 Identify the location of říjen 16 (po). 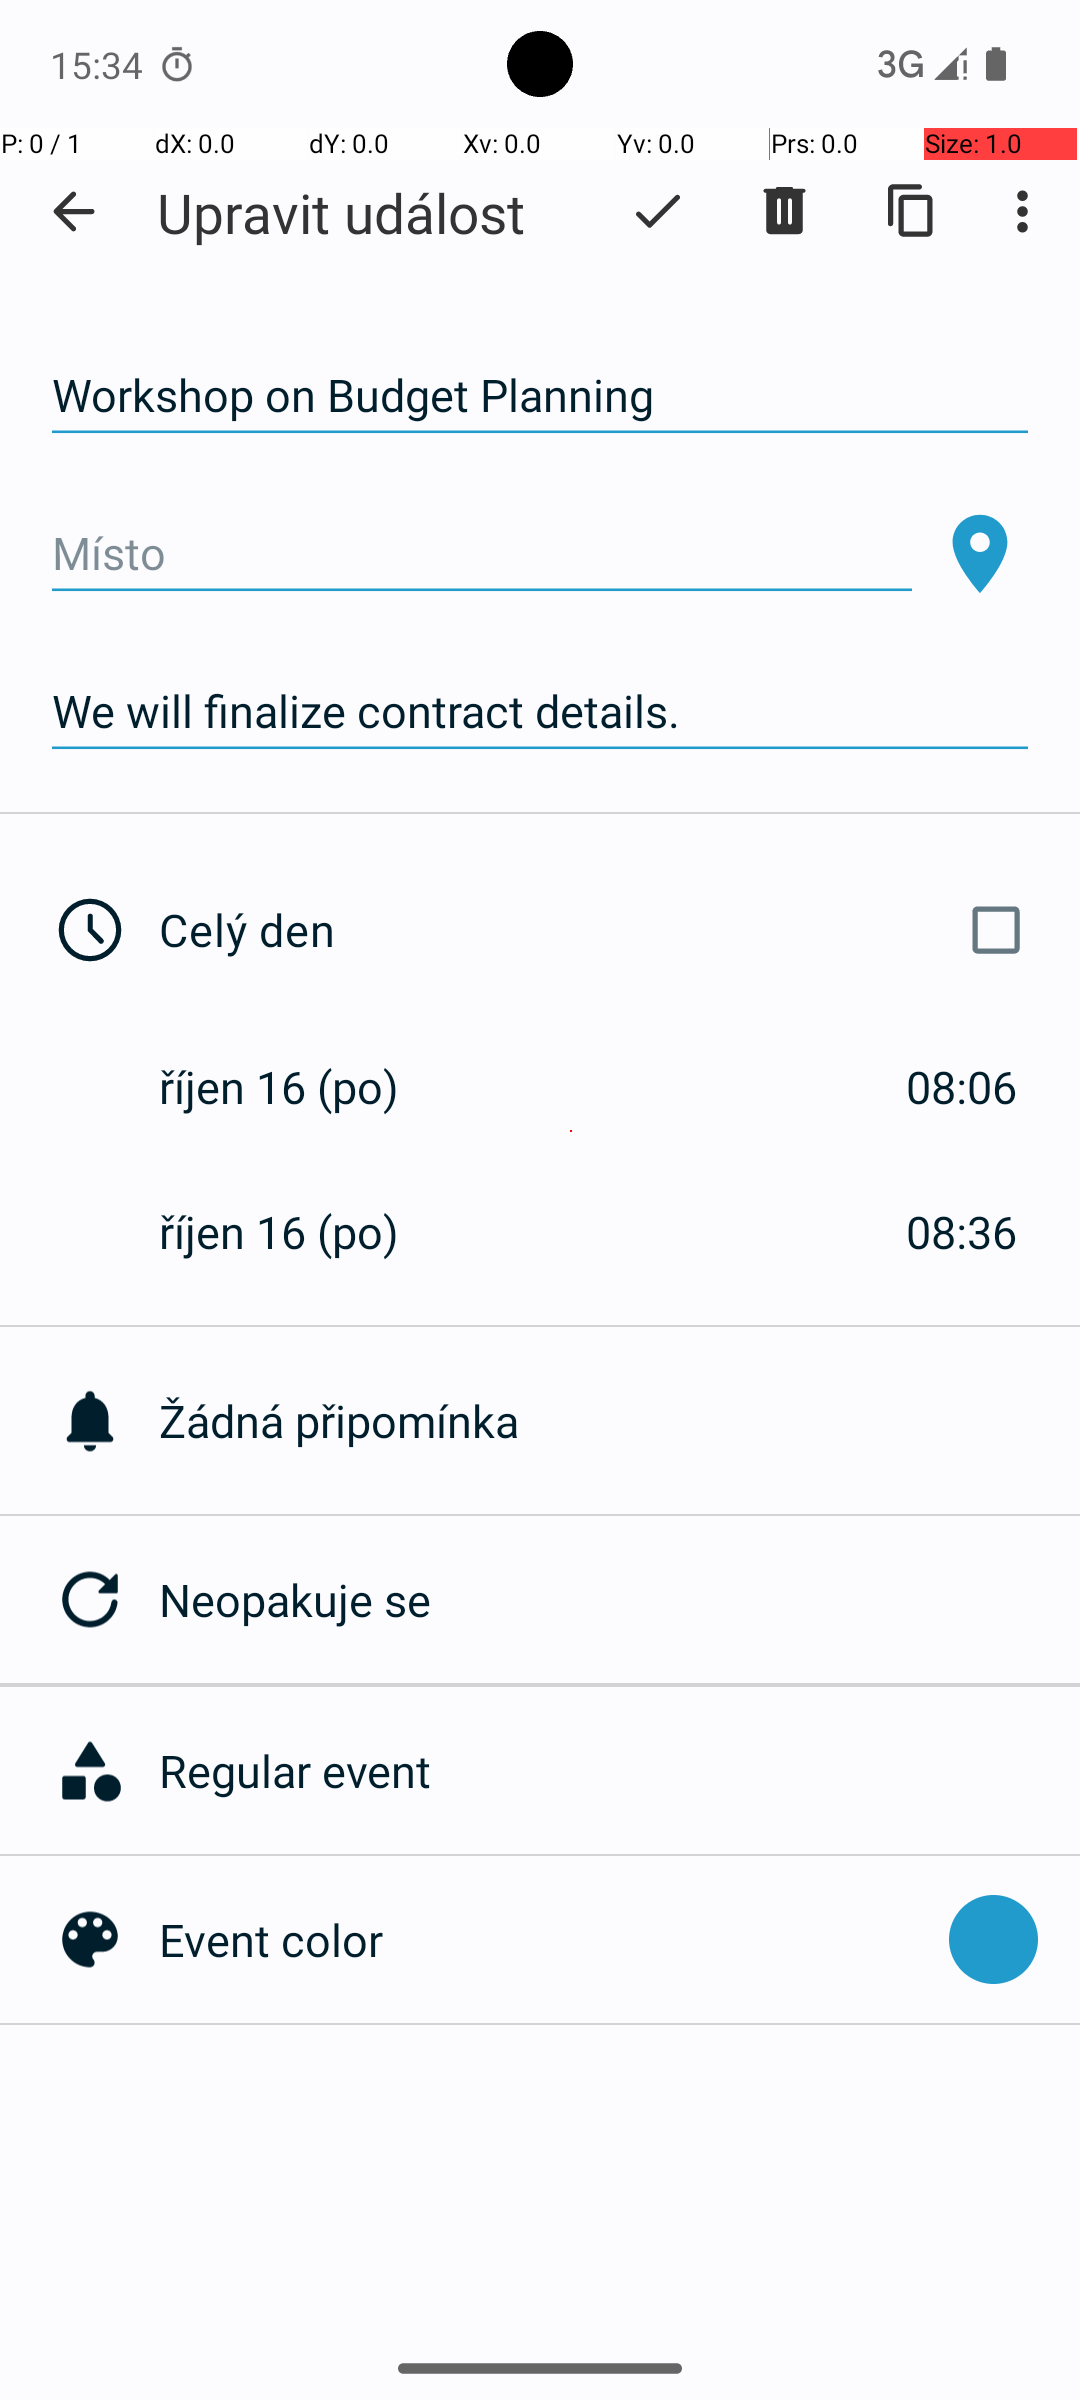
(300, 1086).